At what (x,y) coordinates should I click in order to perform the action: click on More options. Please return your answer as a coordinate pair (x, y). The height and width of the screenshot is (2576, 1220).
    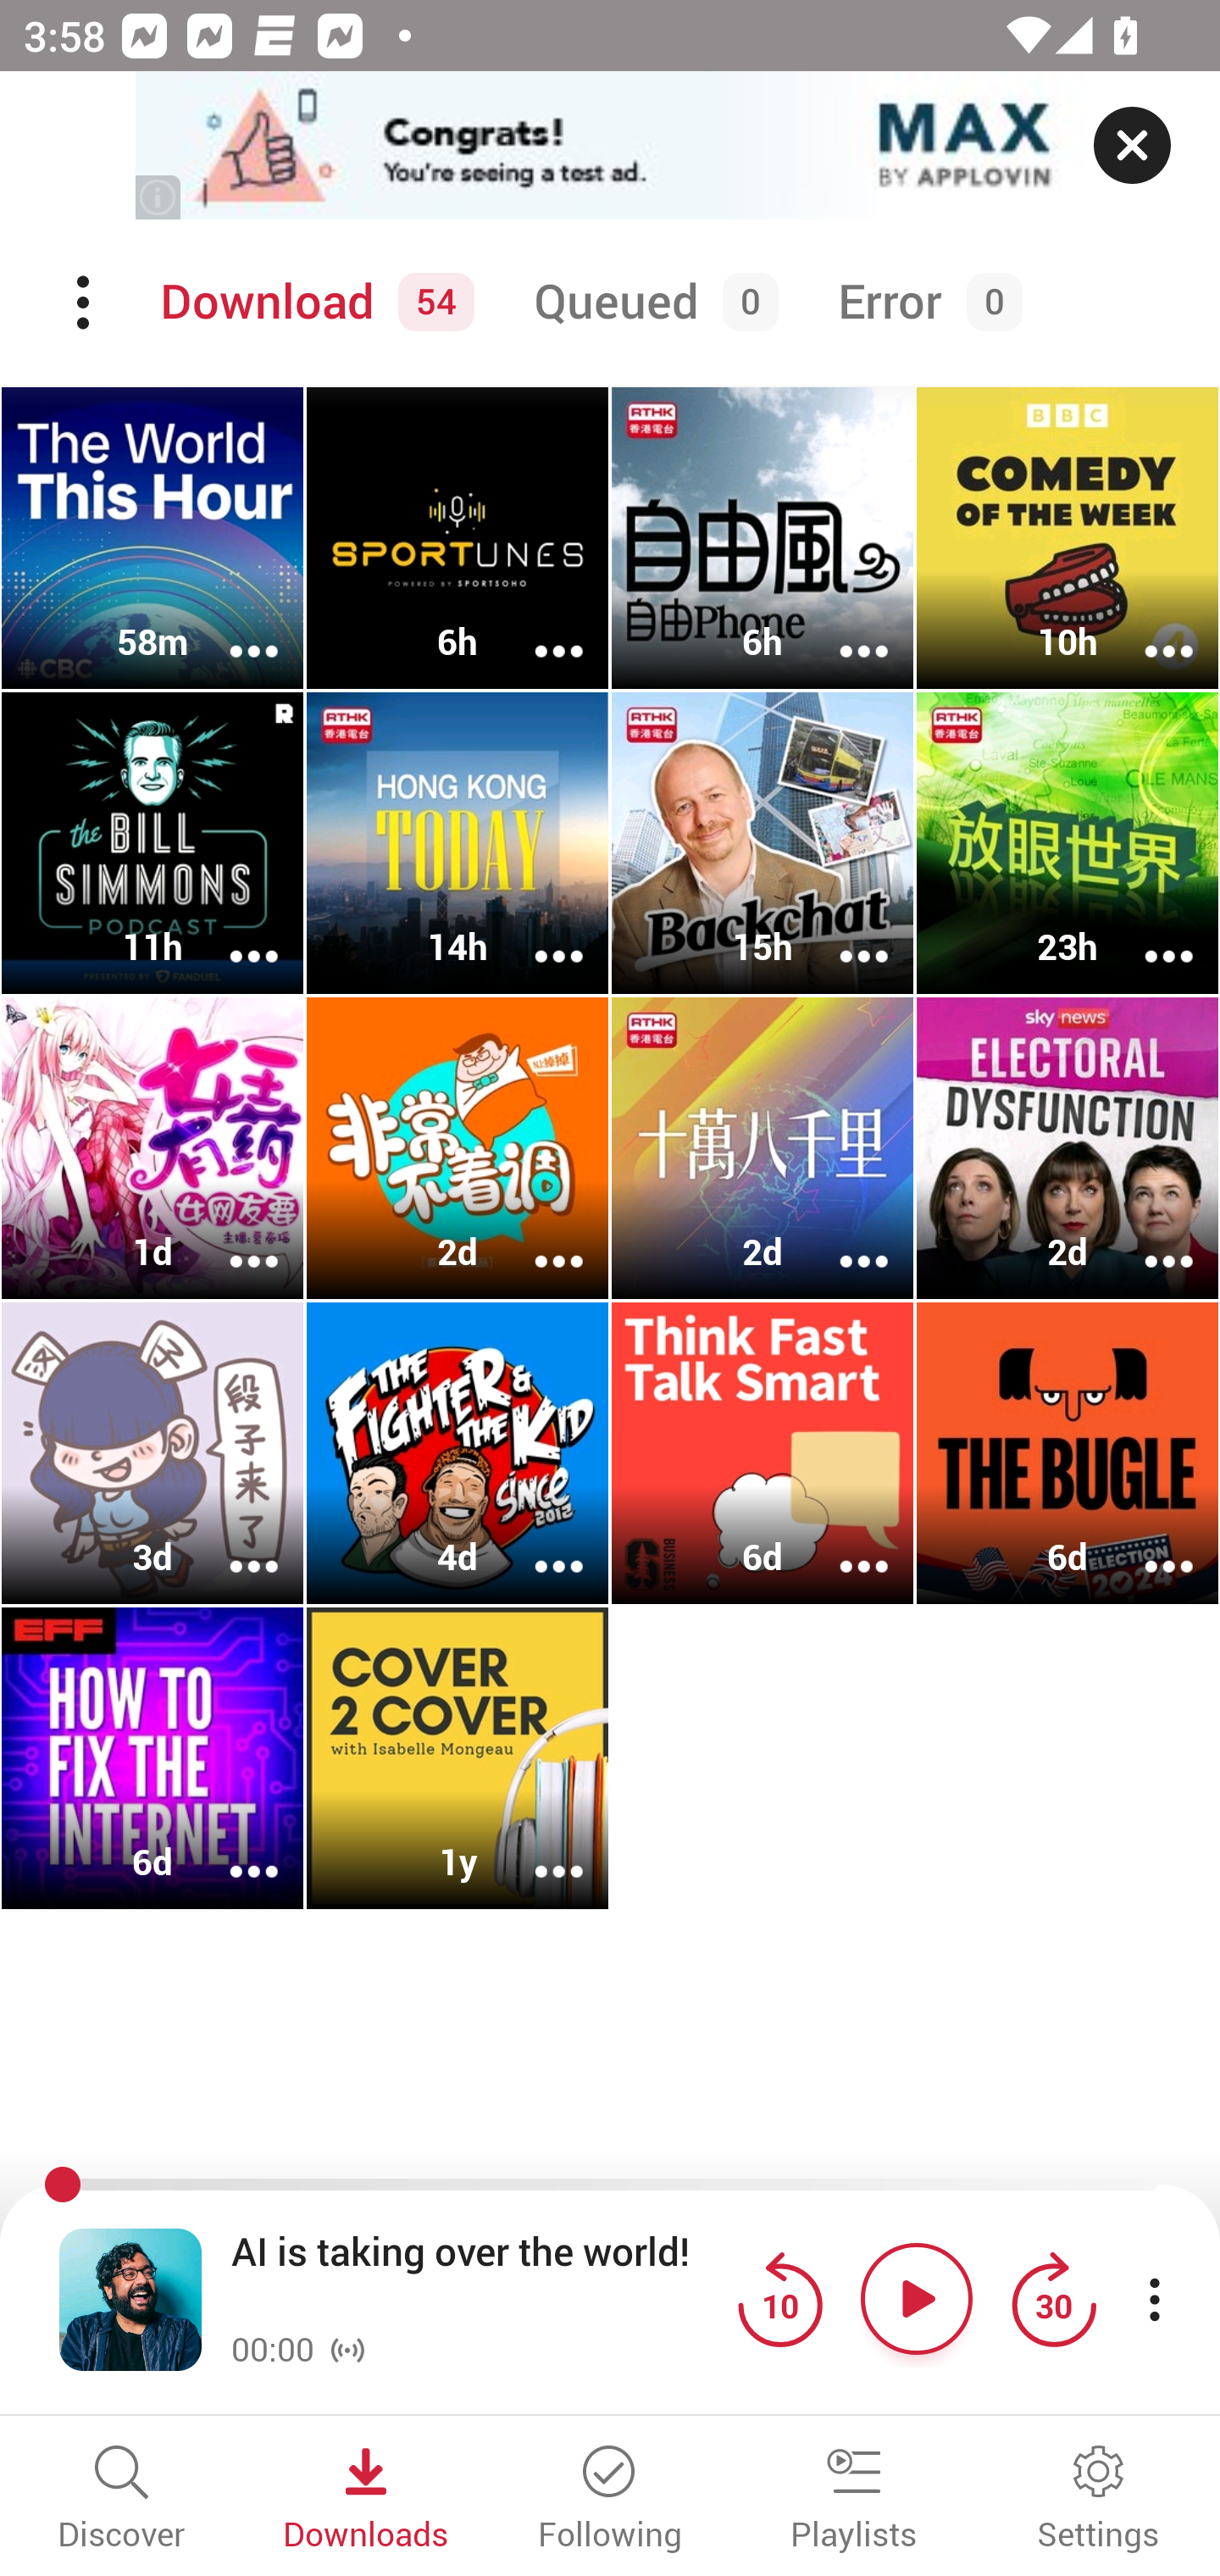
    Looking at the image, I should click on (1147, 1546).